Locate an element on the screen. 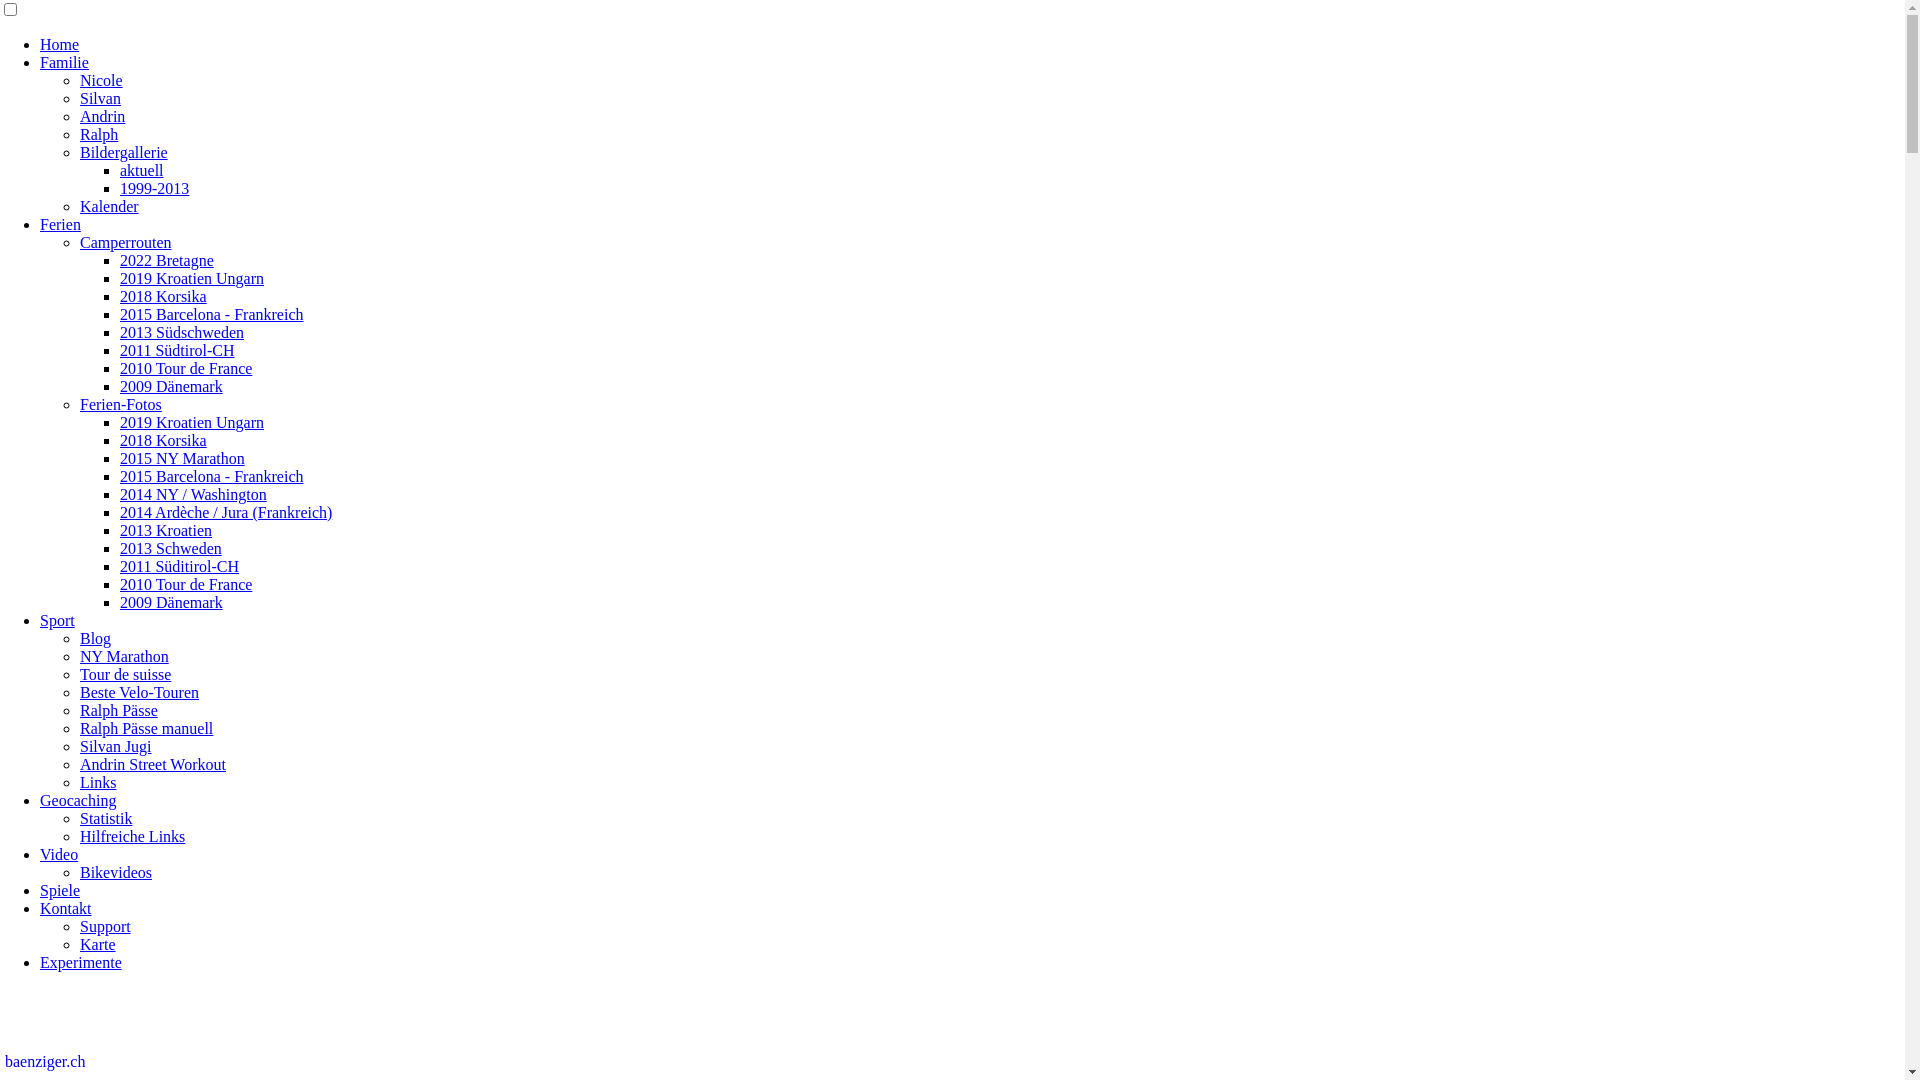 The image size is (1920, 1080). 2019 Kroatien Ungarn is located at coordinates (192, 278).